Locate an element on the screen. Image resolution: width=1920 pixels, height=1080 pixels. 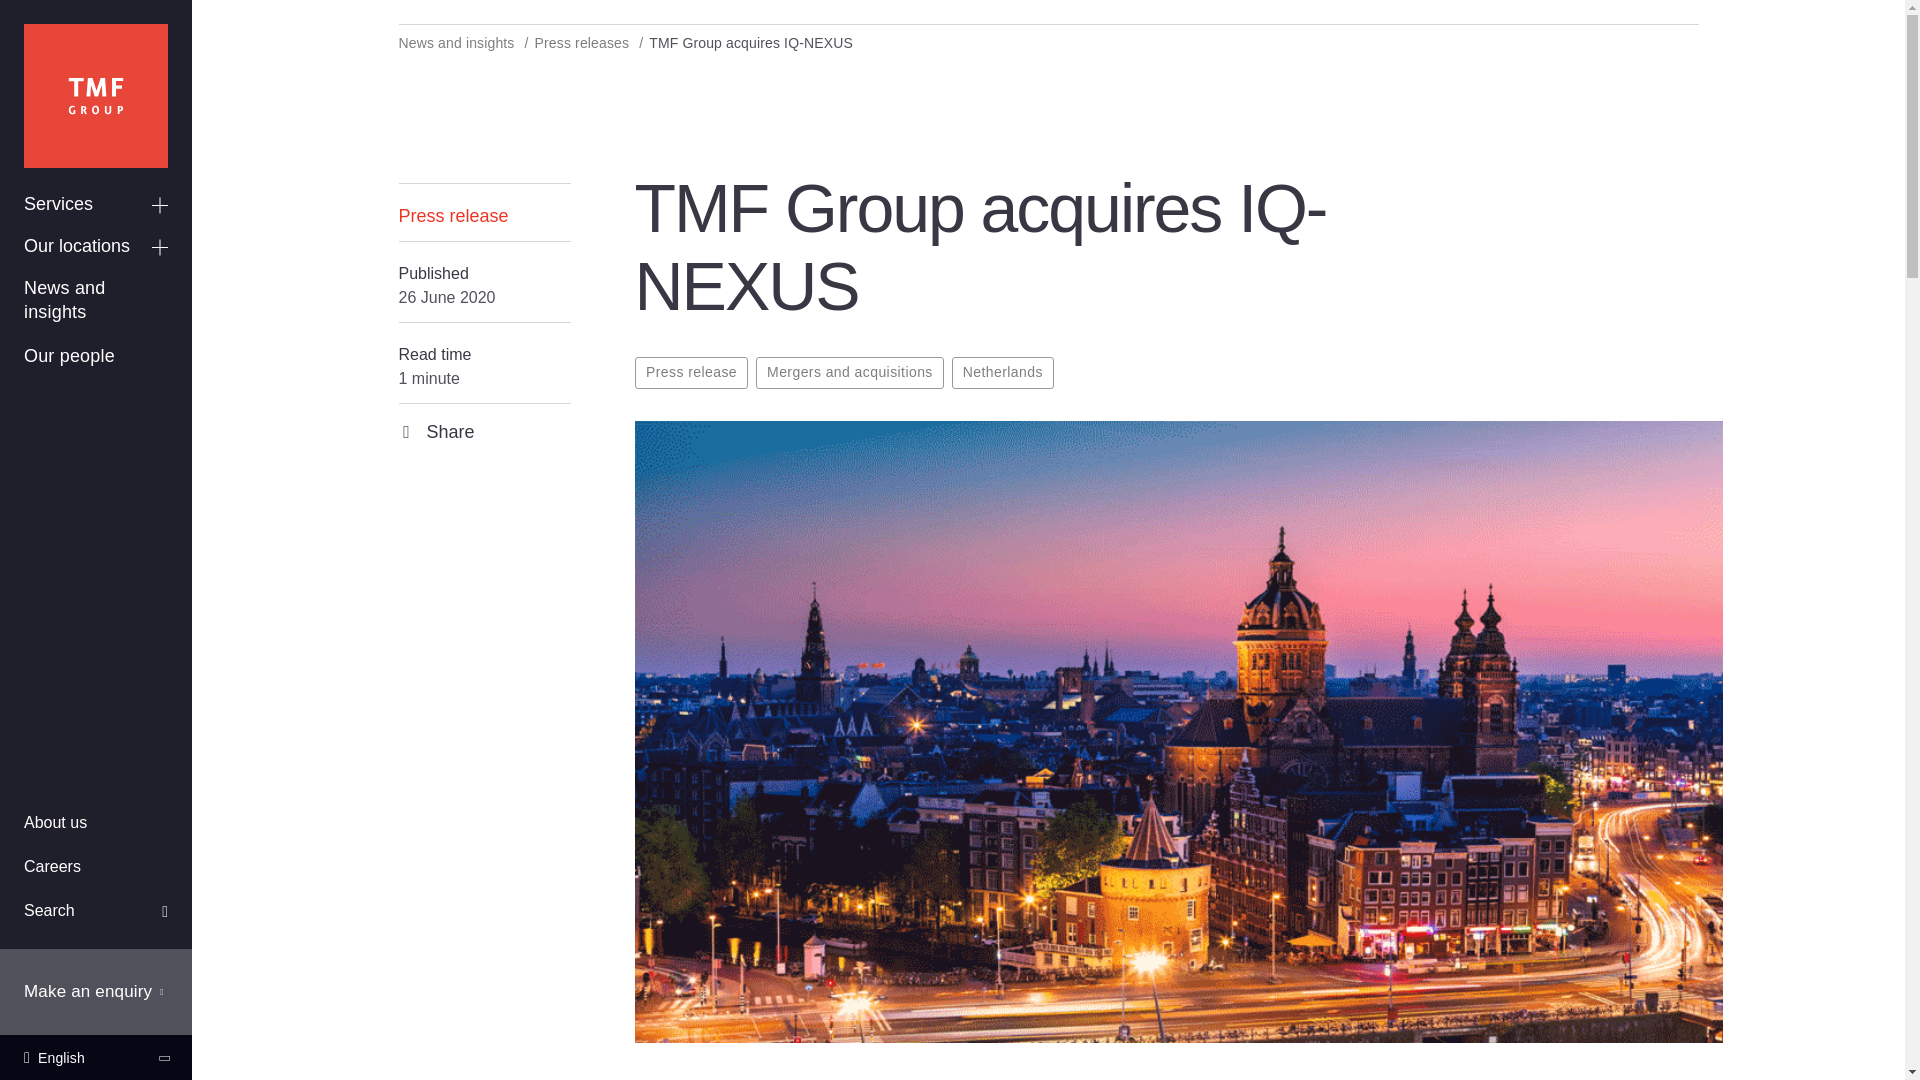
Press releases is located at coordinates (584, 42).